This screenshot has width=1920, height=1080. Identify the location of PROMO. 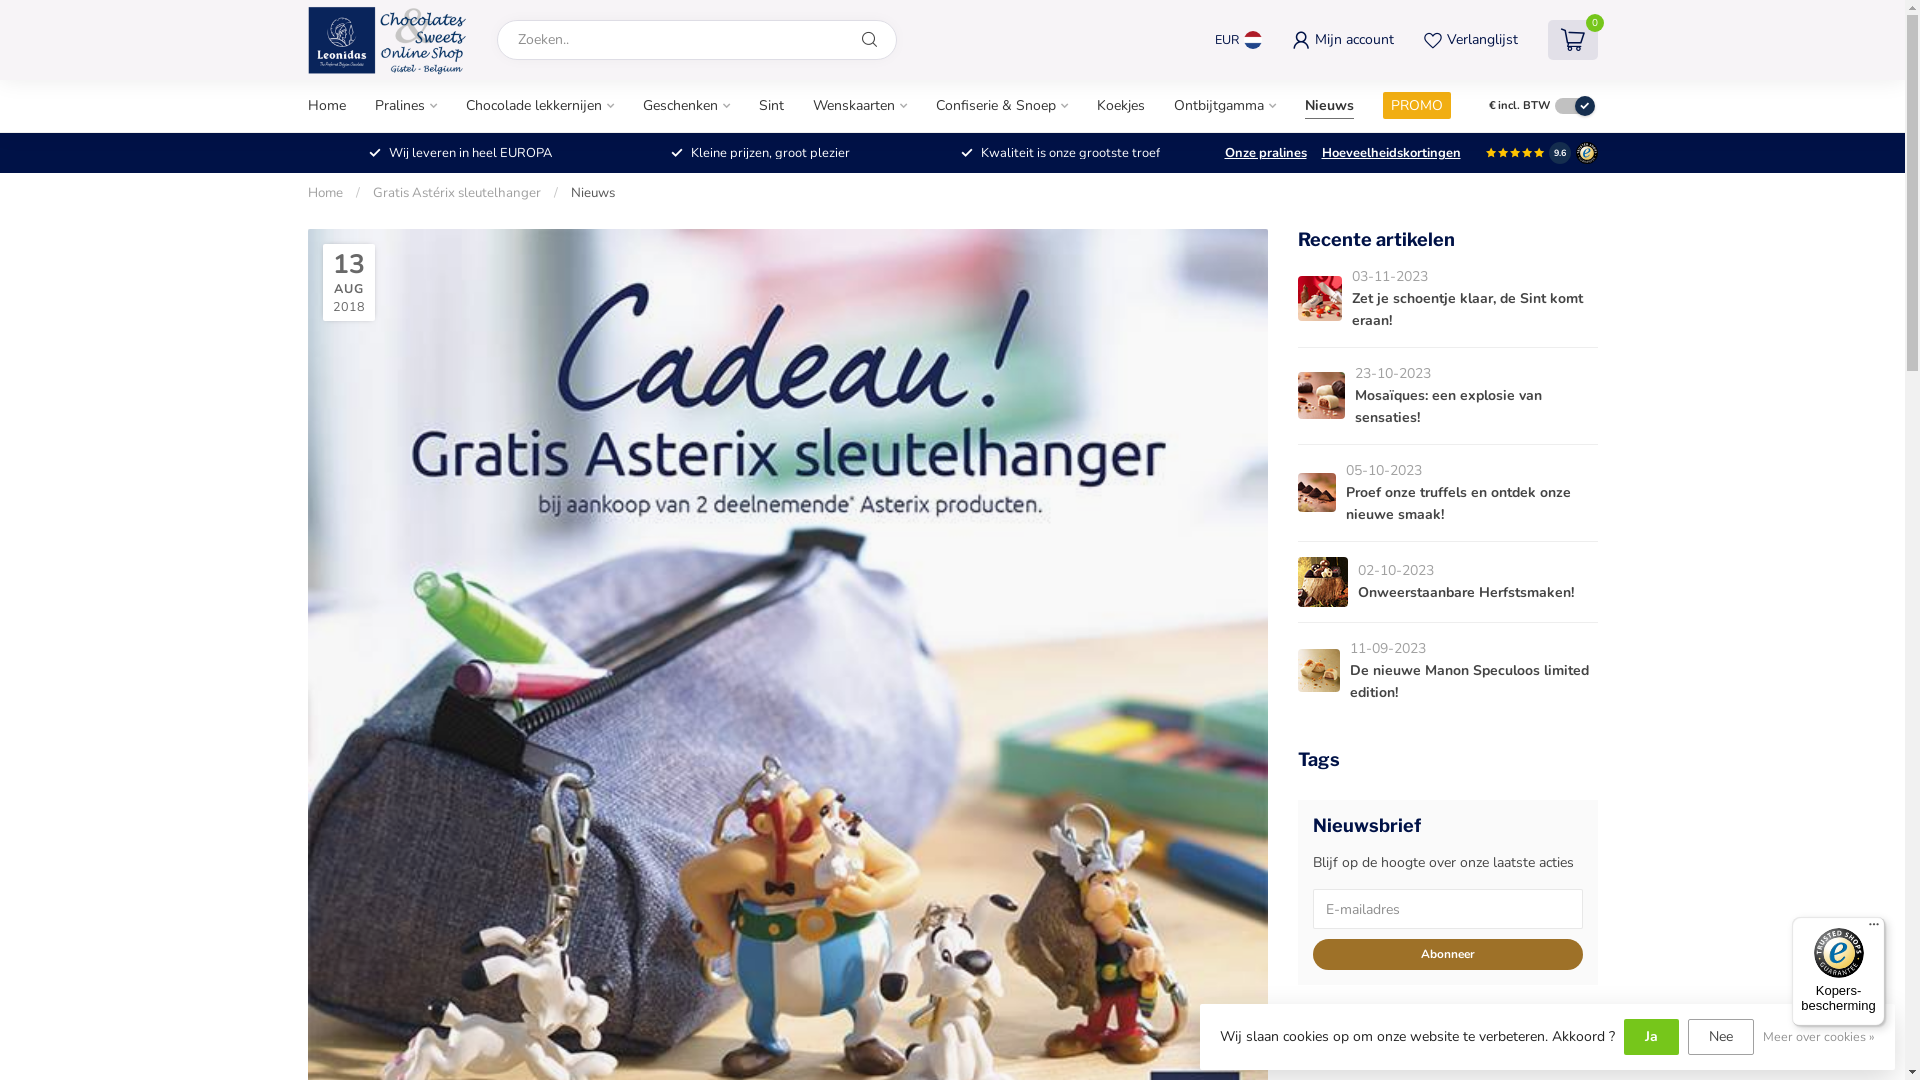
(1416, 106).